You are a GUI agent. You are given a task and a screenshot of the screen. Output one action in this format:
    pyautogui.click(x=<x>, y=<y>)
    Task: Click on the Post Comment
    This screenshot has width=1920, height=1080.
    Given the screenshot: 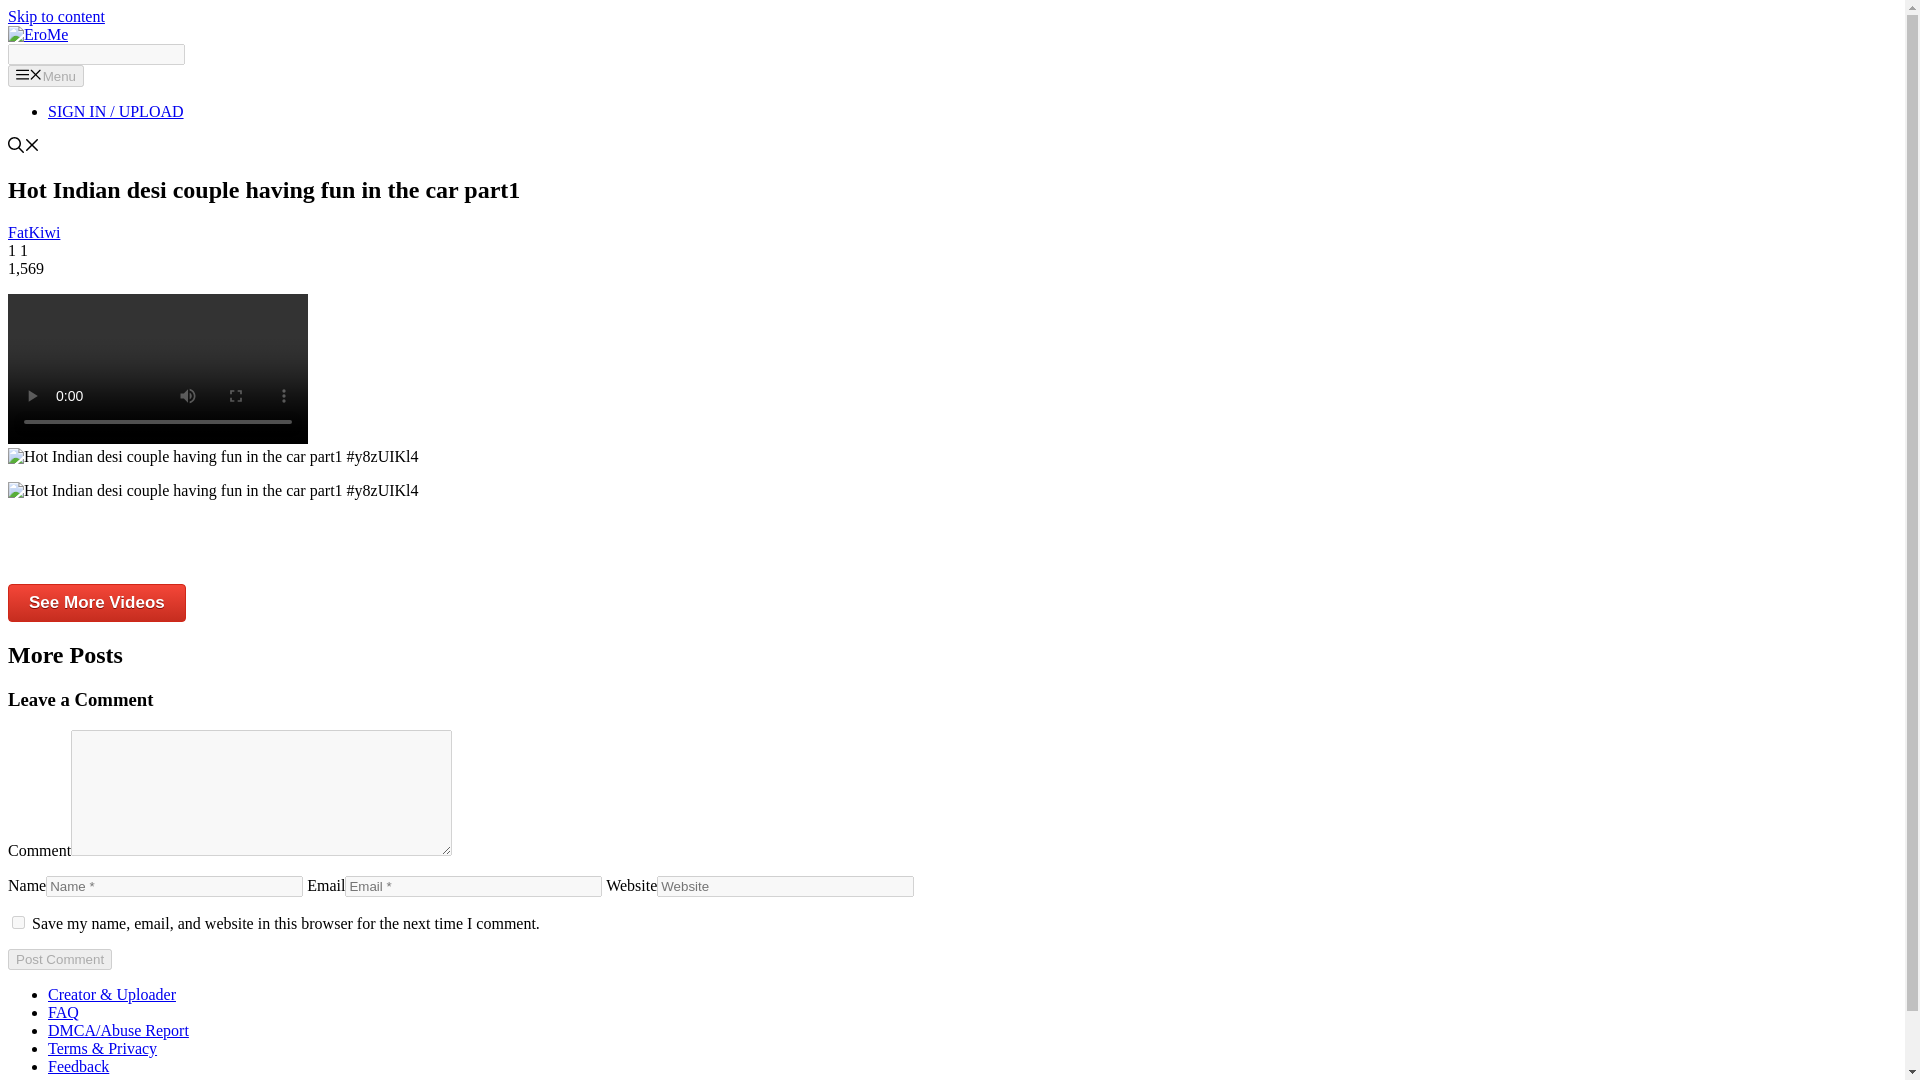 What is the action you would take?
    pyautogui.click(x=59, y=959)
    